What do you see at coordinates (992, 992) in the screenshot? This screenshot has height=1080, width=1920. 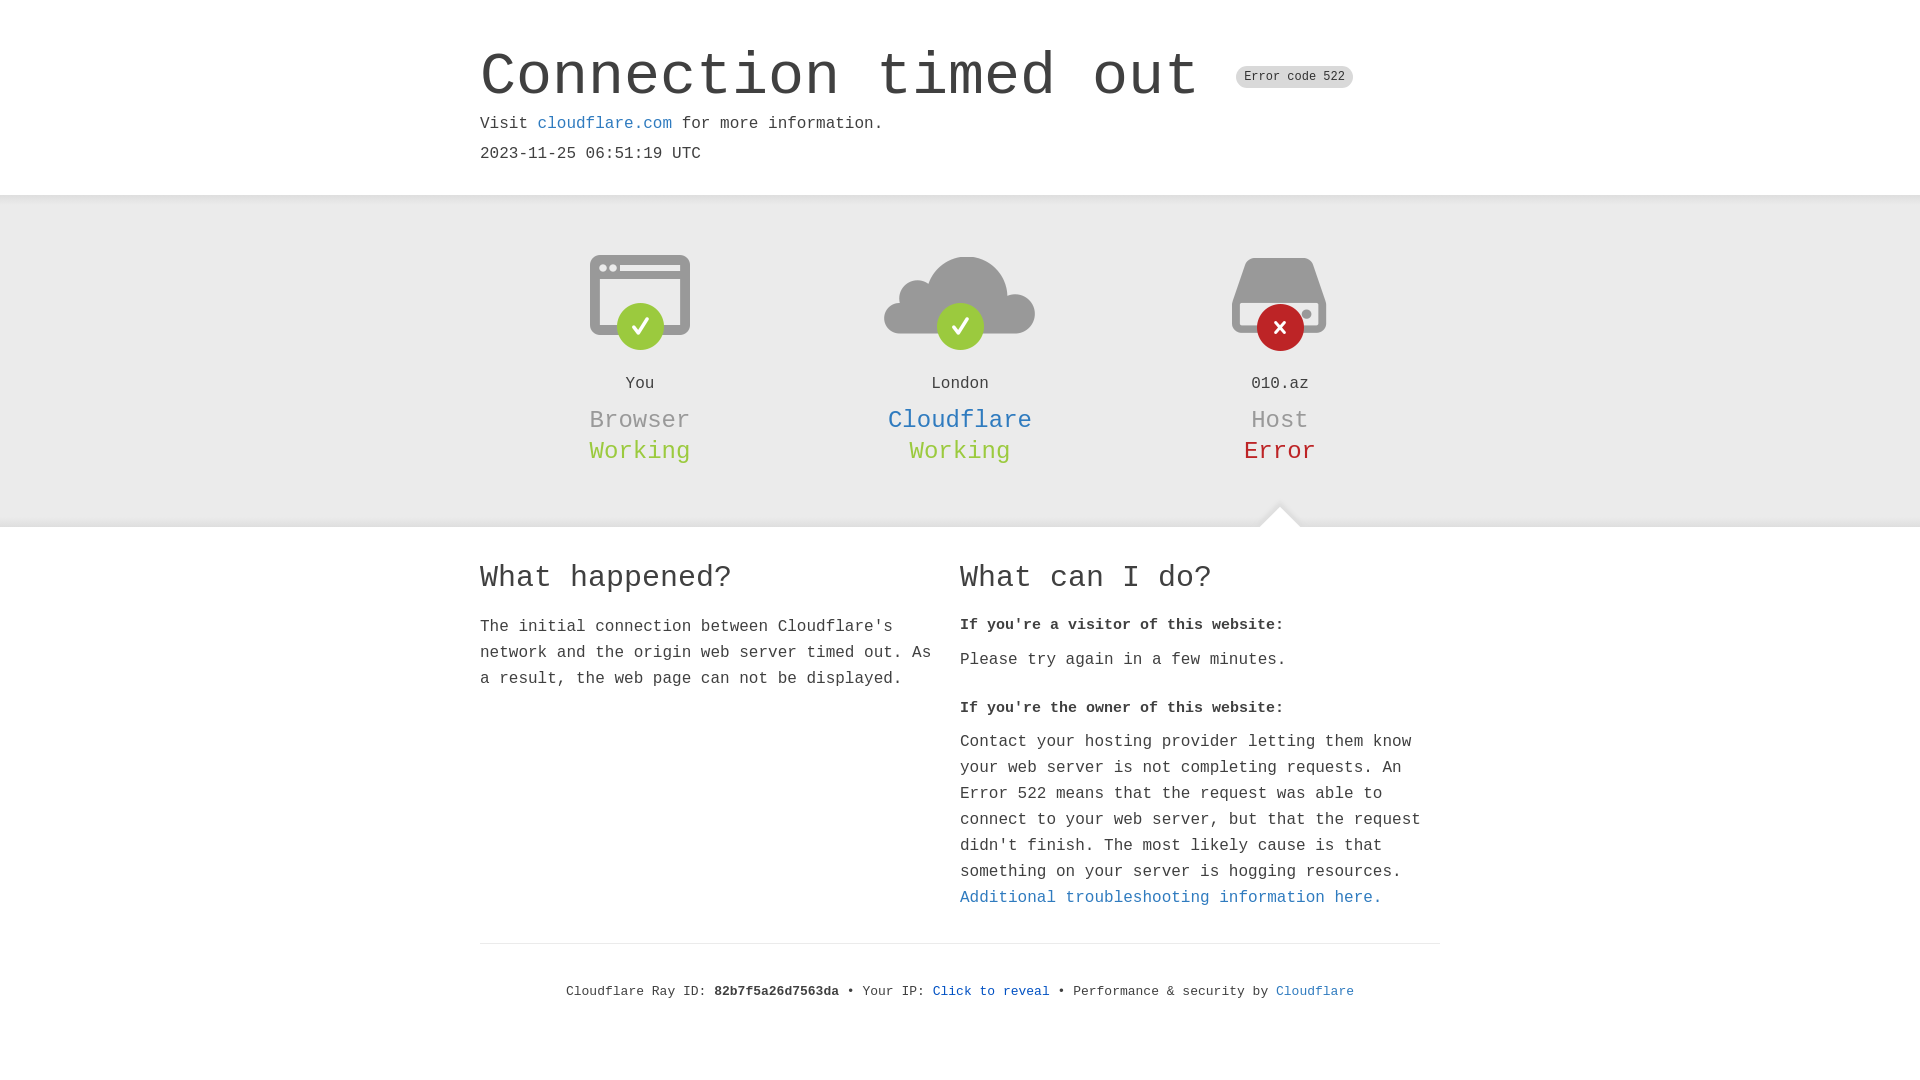 I see `Click to reveal` at bounding box center [992, 992].